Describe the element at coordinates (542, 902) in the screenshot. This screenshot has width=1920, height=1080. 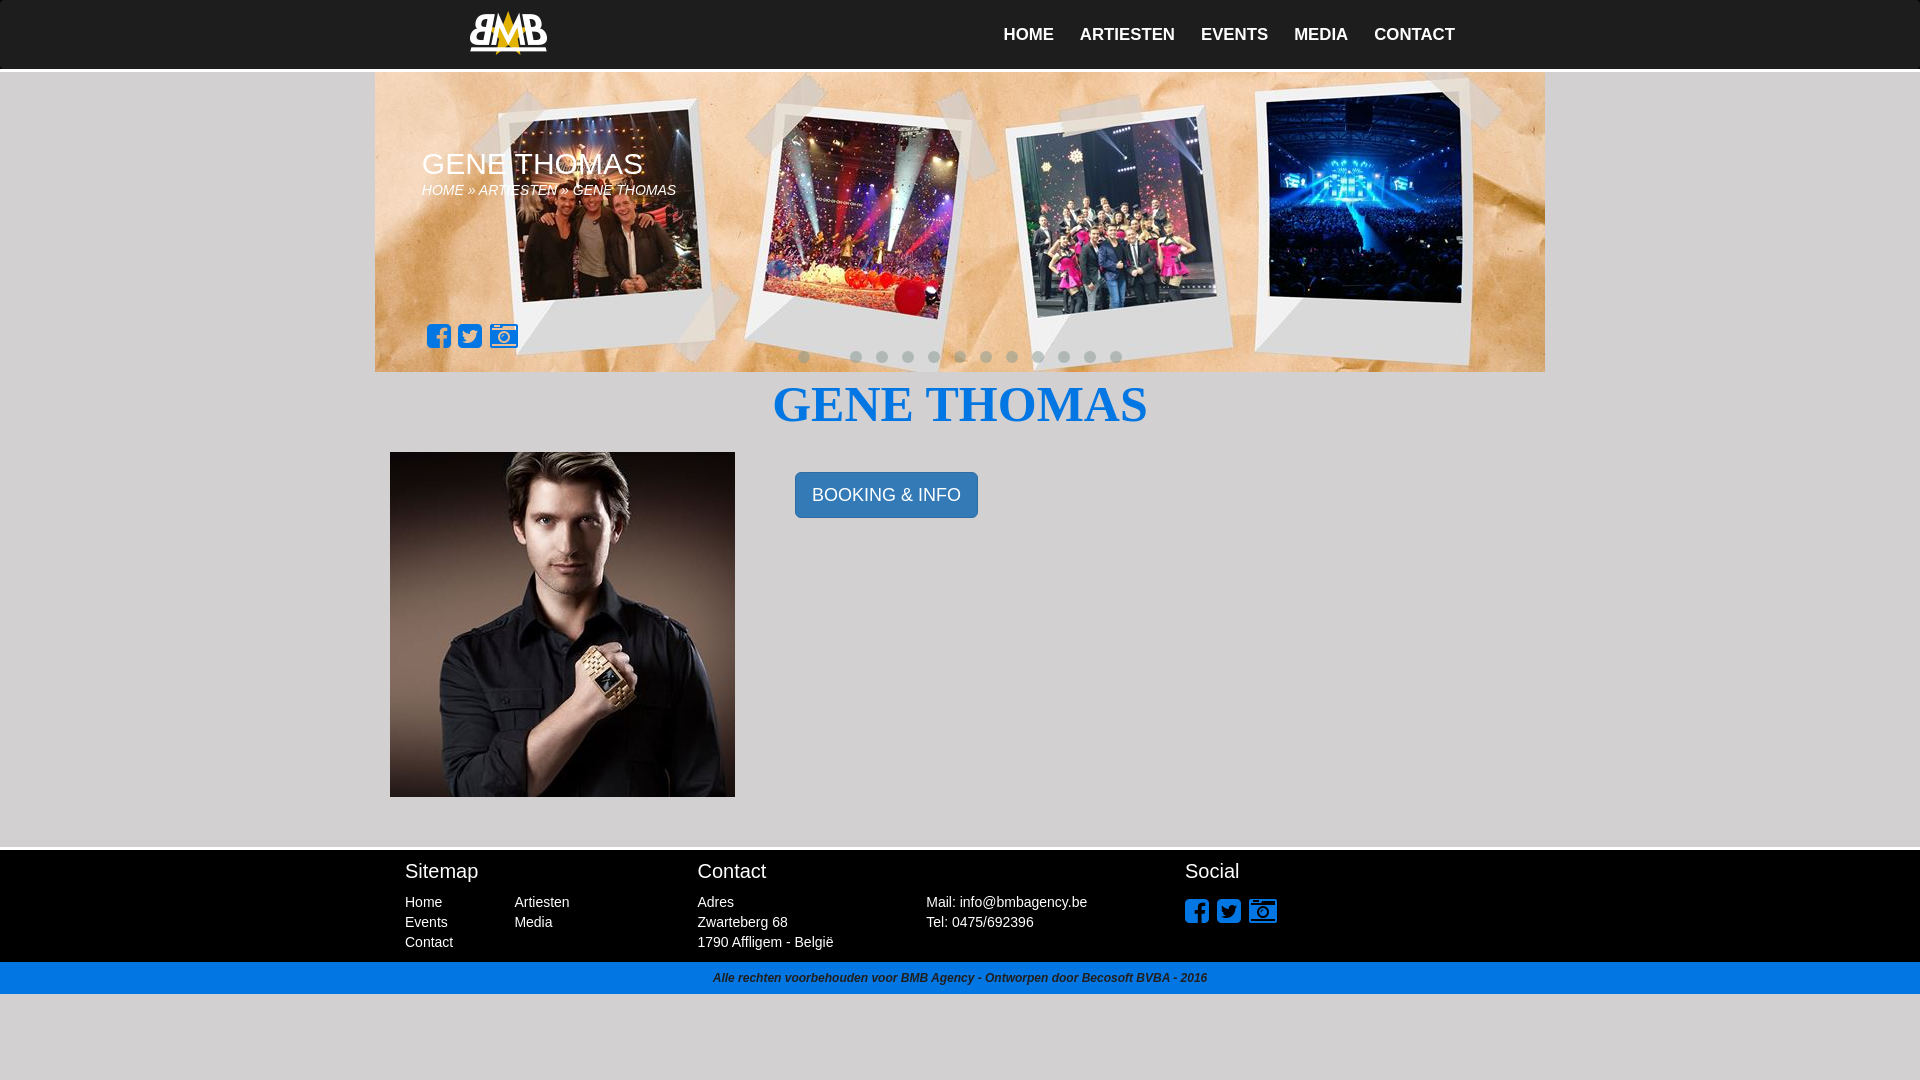
I see `Artiesten` at that location.